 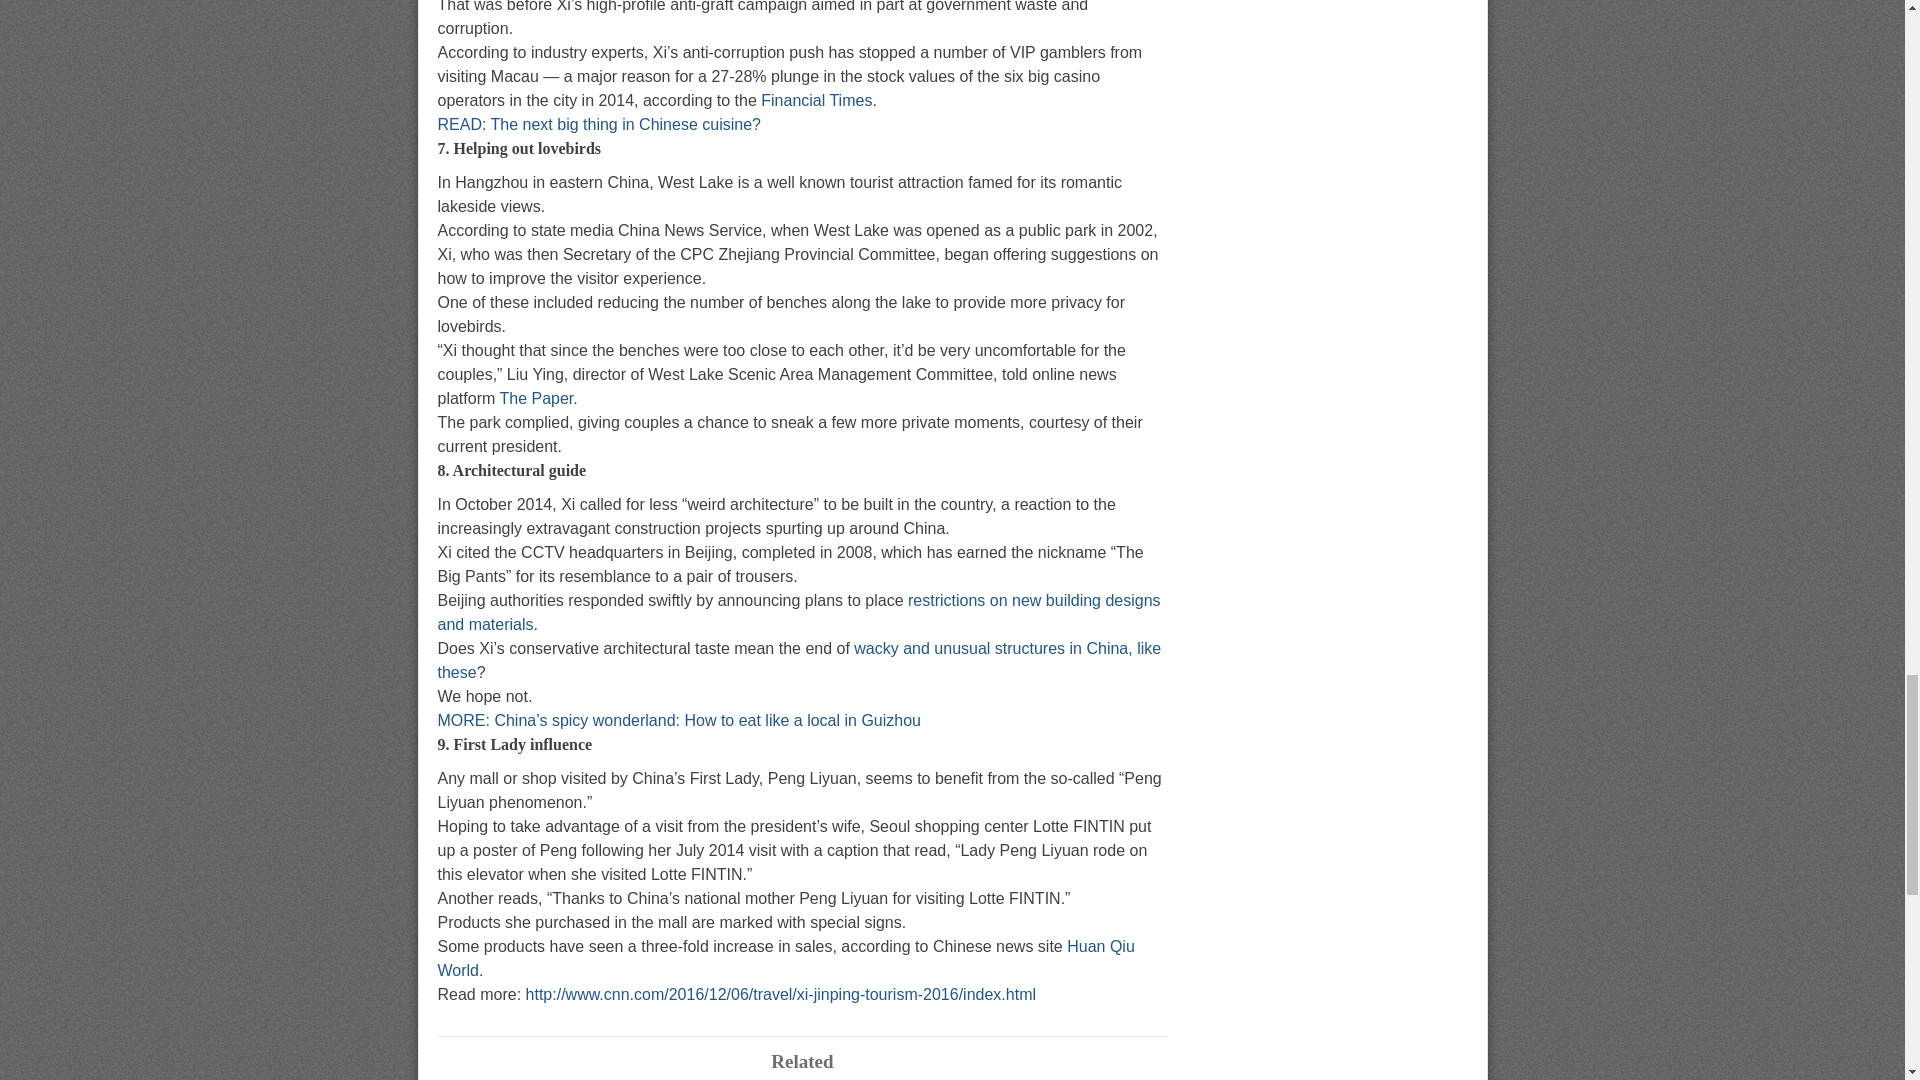 What do you see at coordinates (799, 612) in the screenshot?
I see `restrictions on new building designs and materials` at bounding box center [799, 612].